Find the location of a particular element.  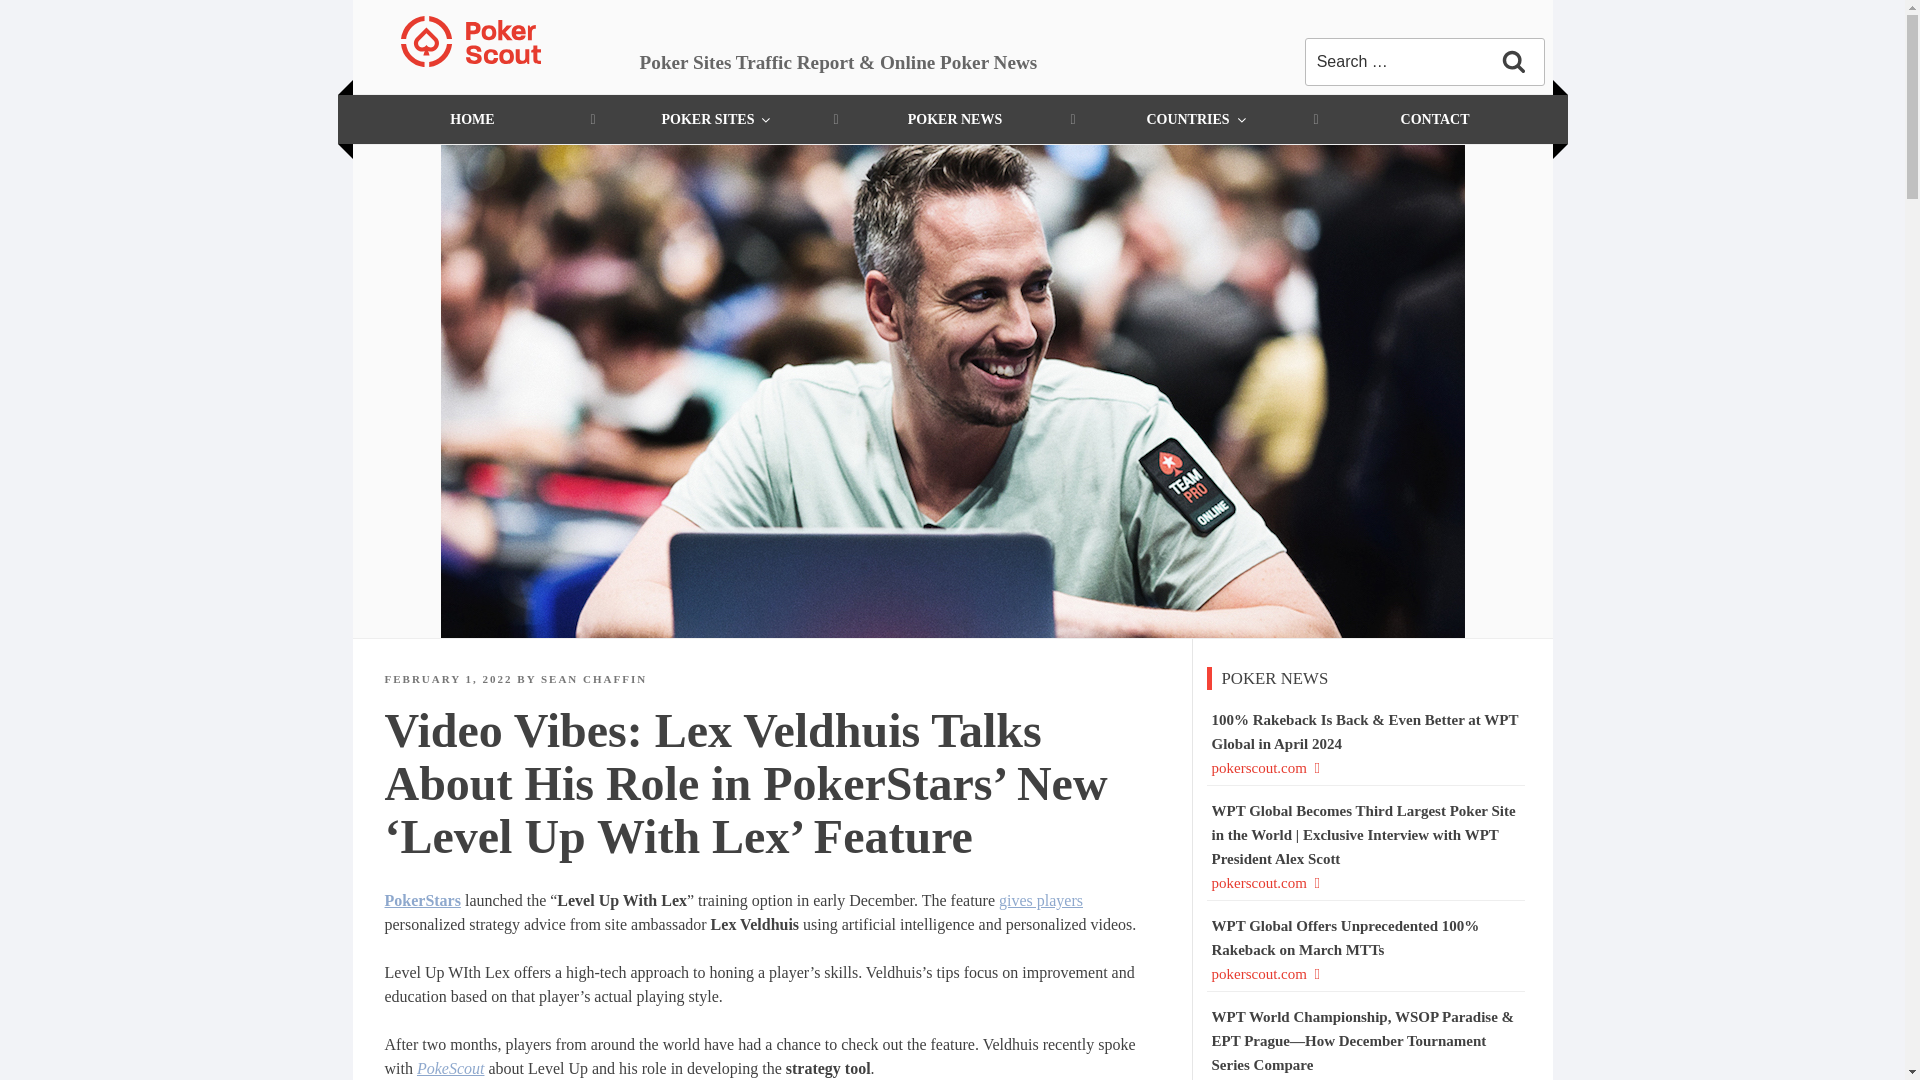

COUNTRIES is located at coordinates (1195, 119).